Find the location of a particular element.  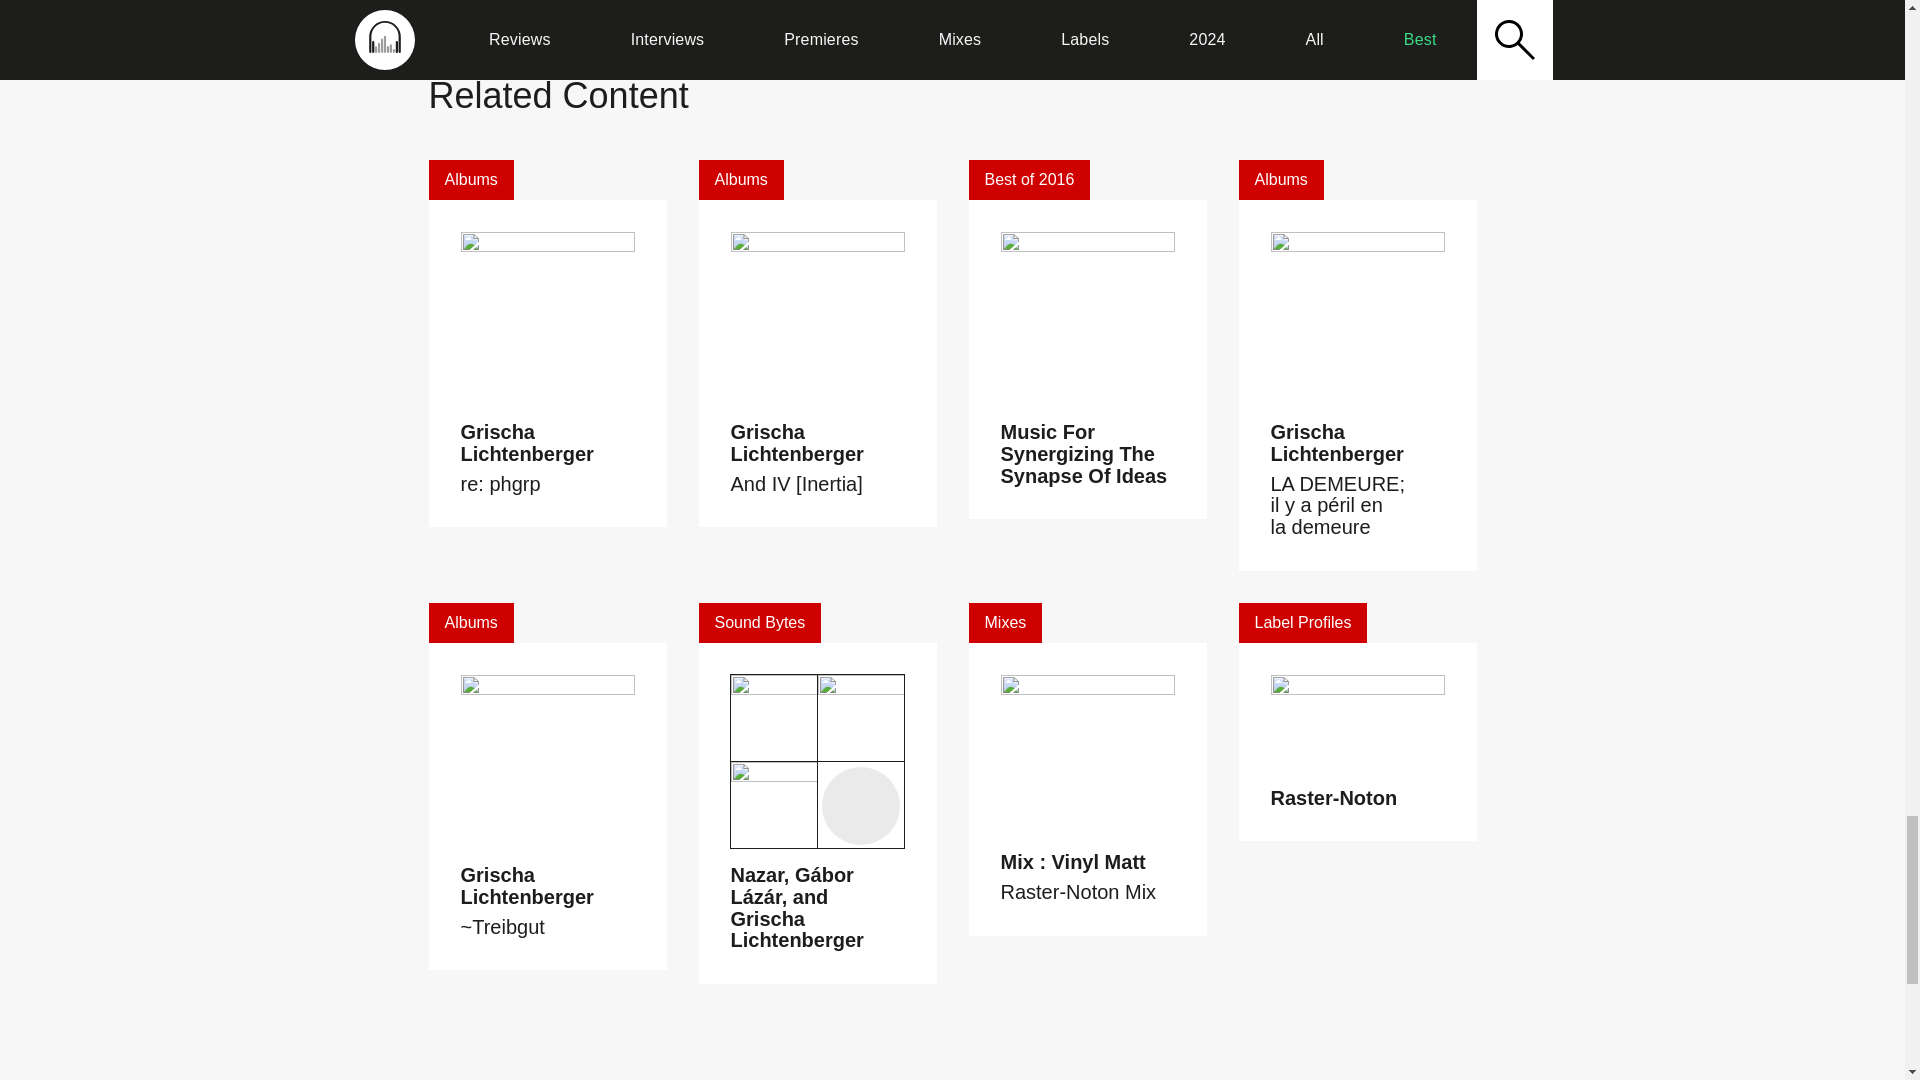

Grischa Lichtenberger is located at coordinates (526, 443).